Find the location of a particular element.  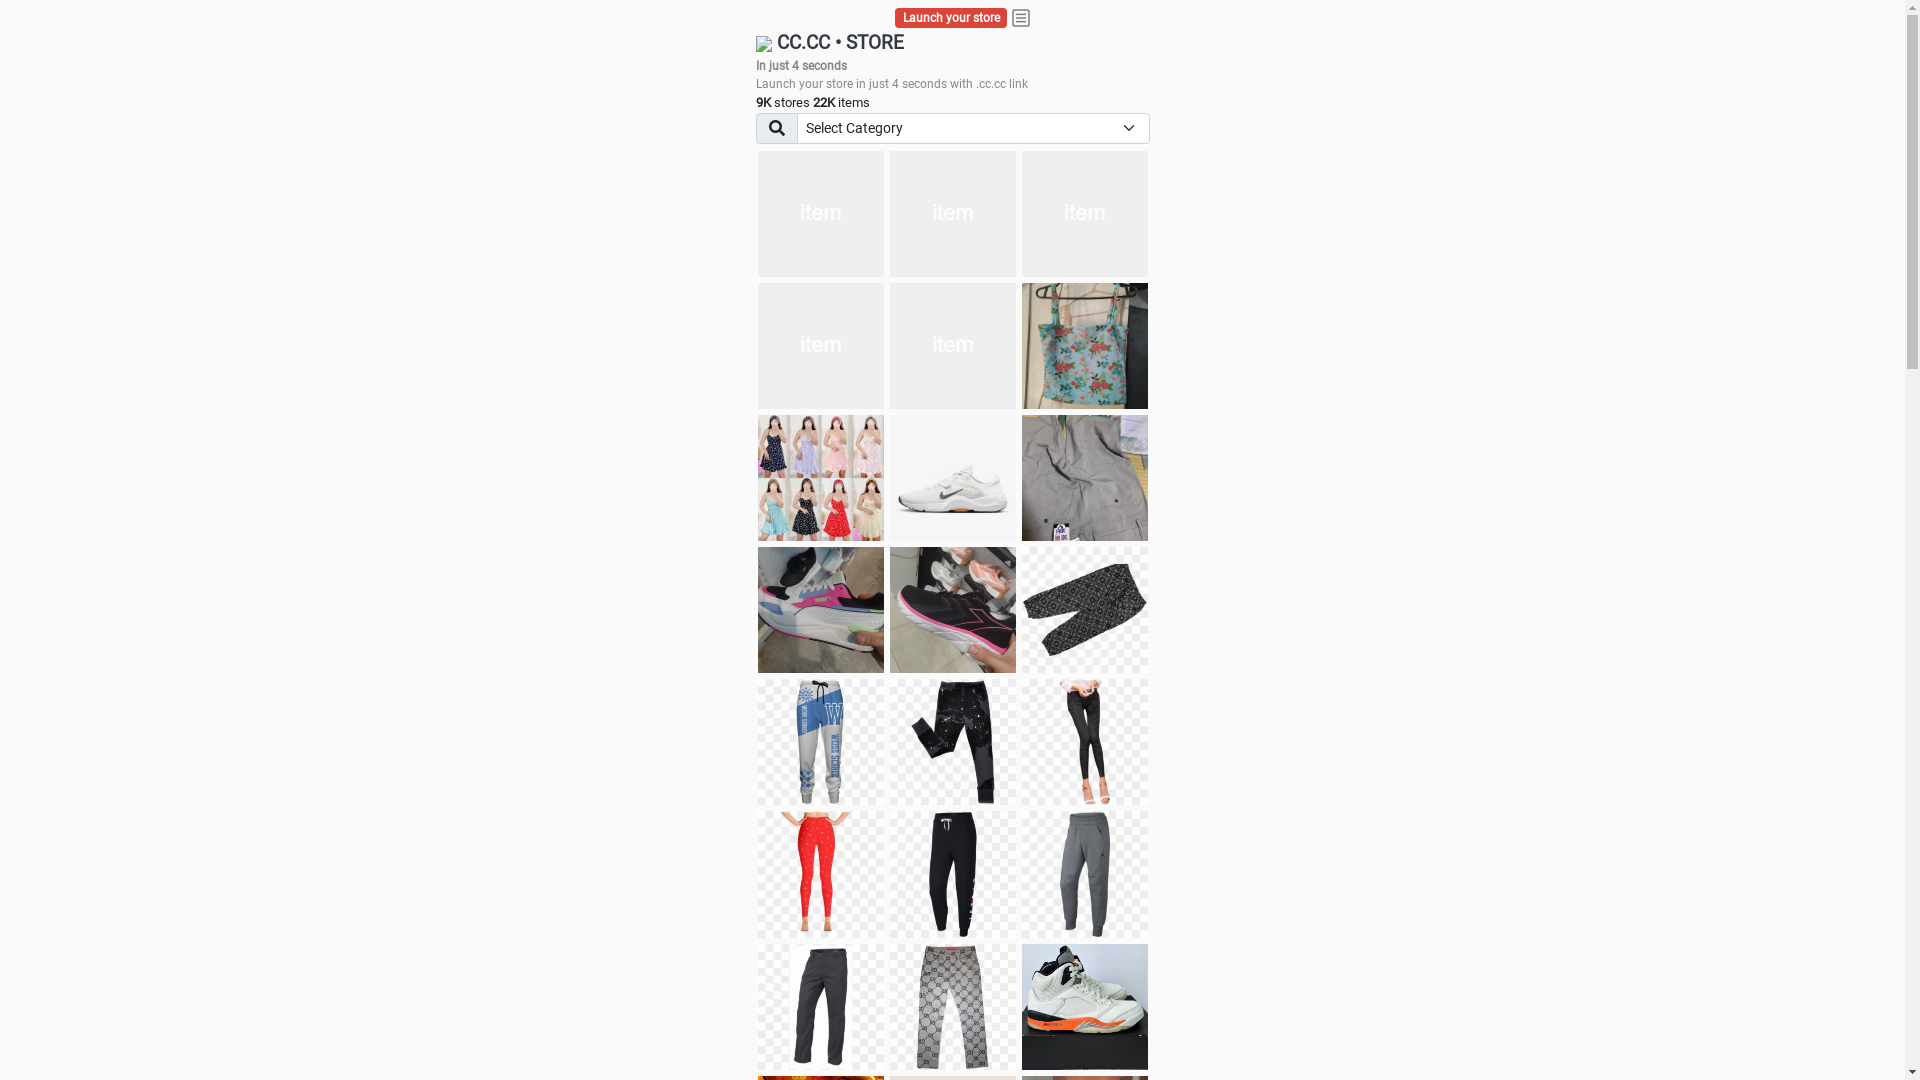

Pant is located at coordinates (821, 874).